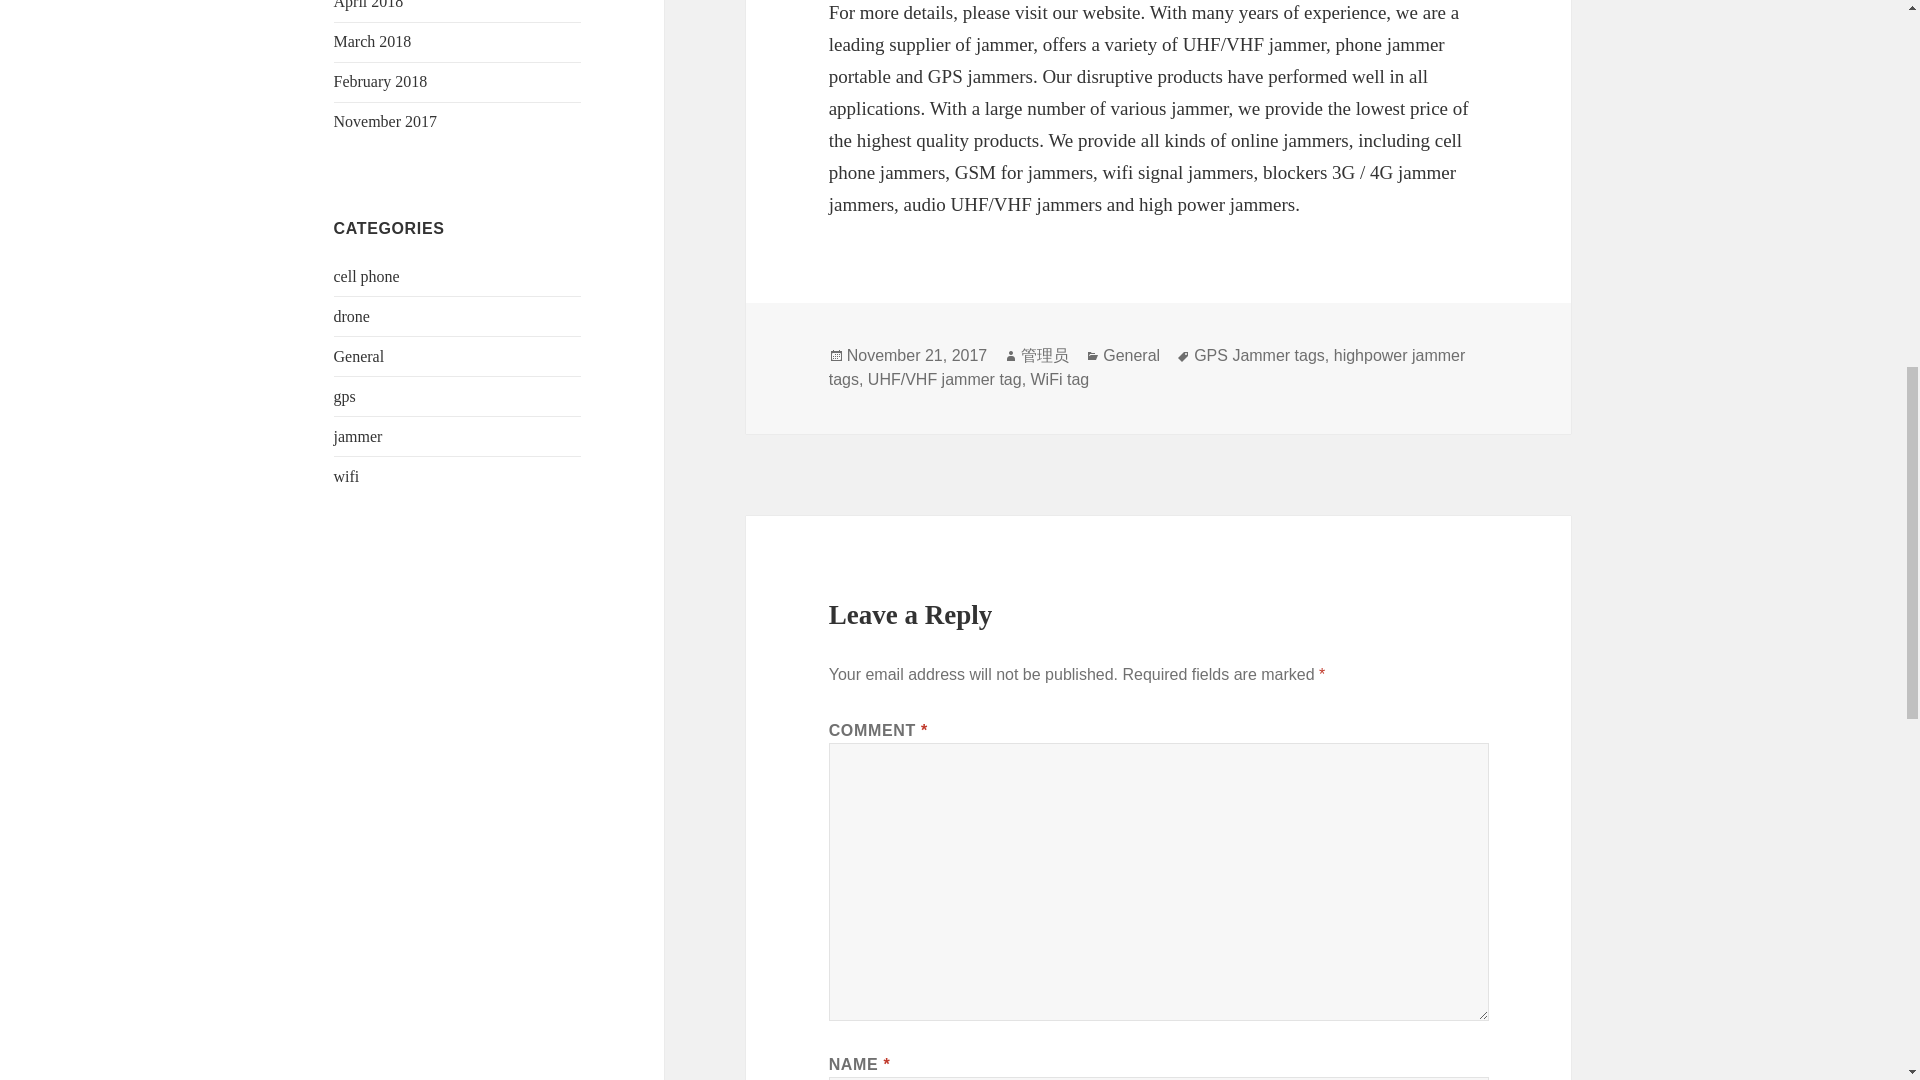 The width and height of the screenshot is (1920, 1080). What do you see at coordinates (358, 436) in the screenshot?
I see `jammer` at bounding box center [358, 436].